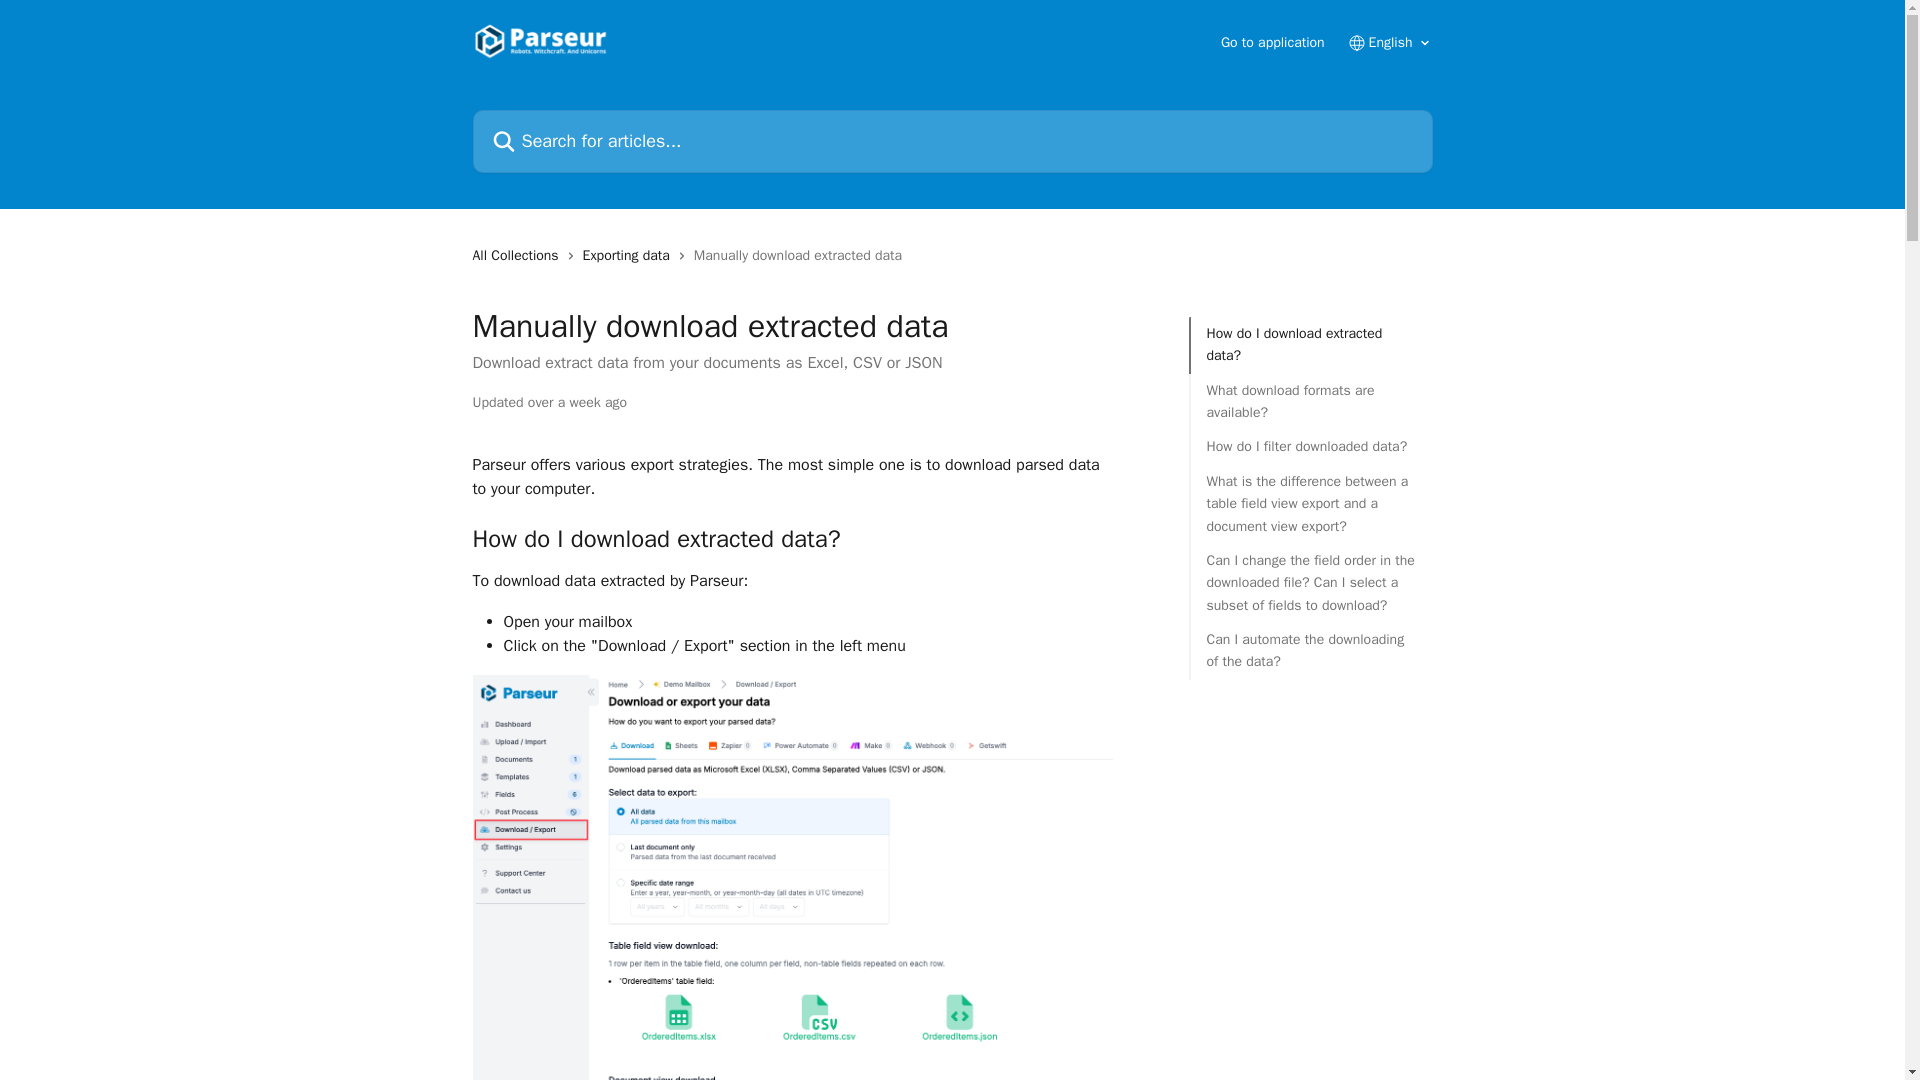  What do you see at coordinates (1272, 42) in the screenshot?
I see `Go to application` at bounding box center [1272, 42].